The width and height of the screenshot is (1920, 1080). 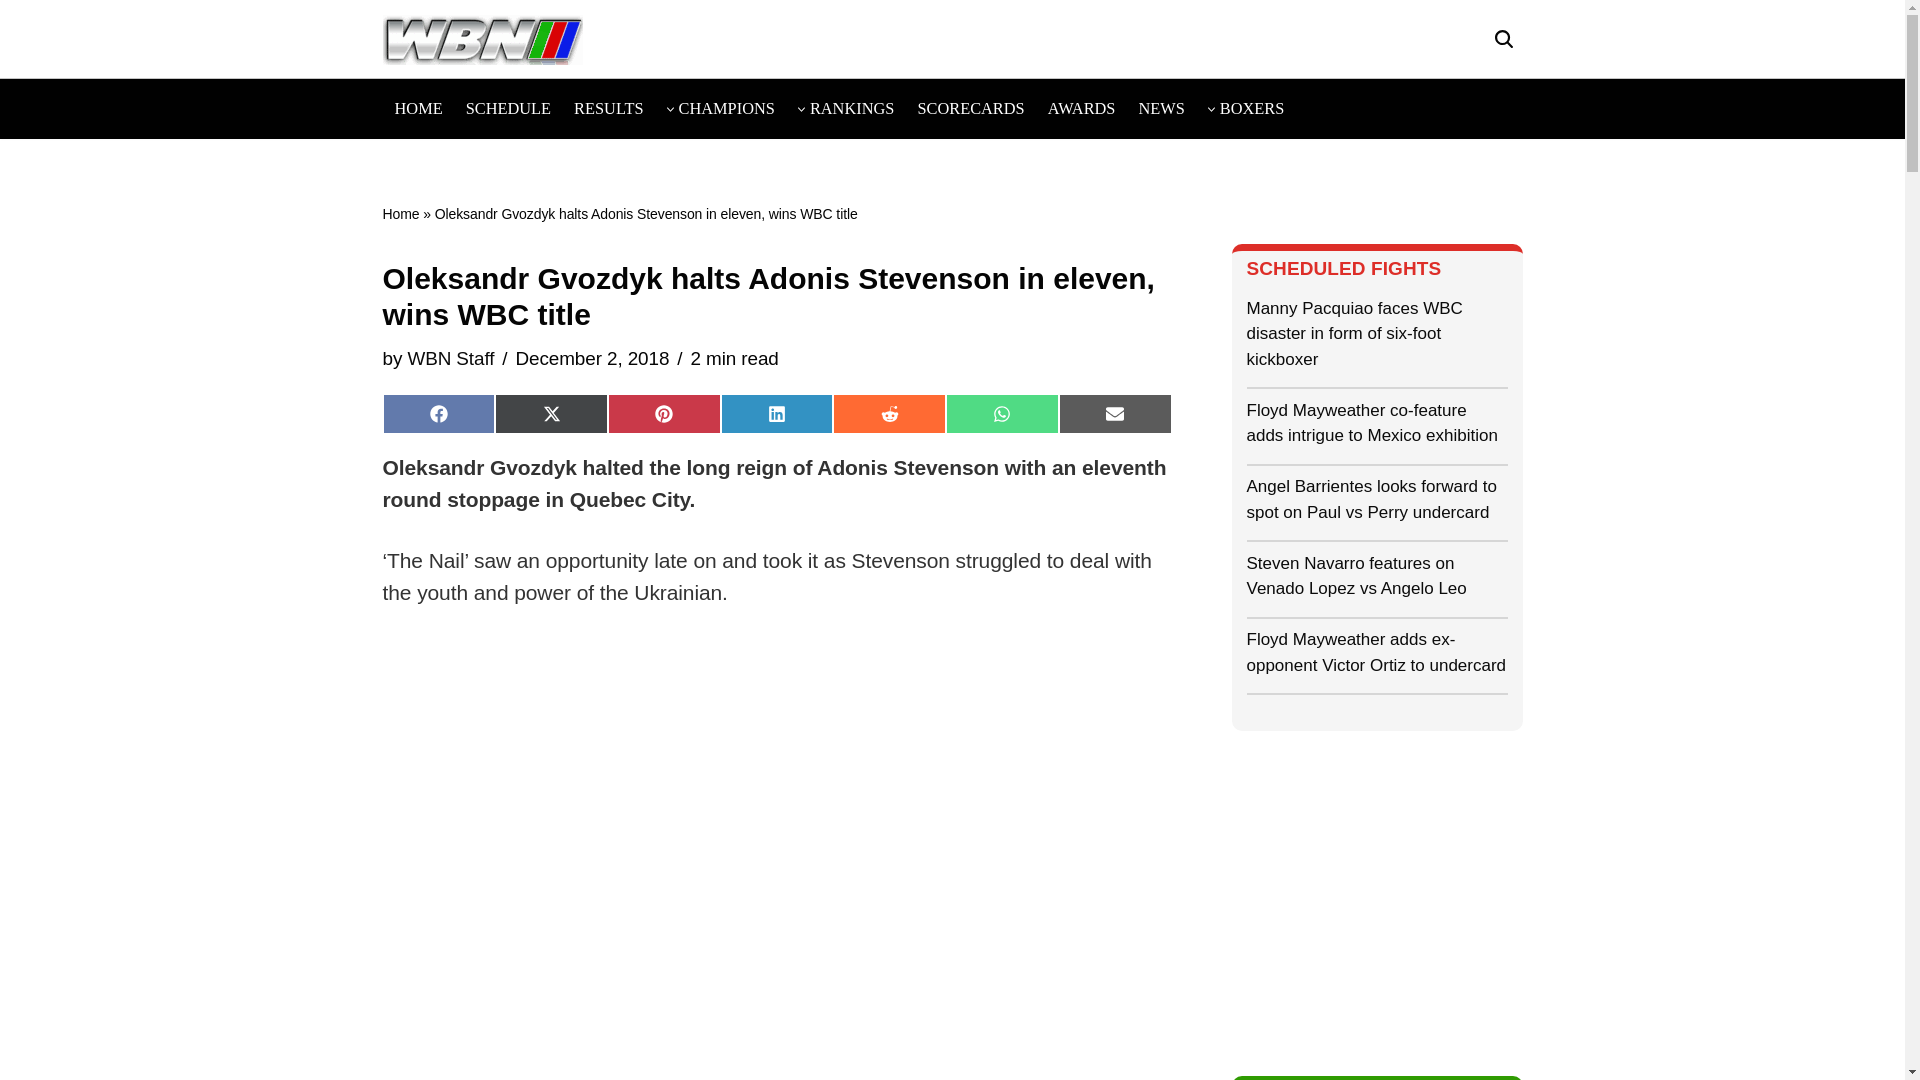 What do you see at coordinates (1161, 108) in the screenshot?
I see `NEWS` at bounding box center [1161, 108].